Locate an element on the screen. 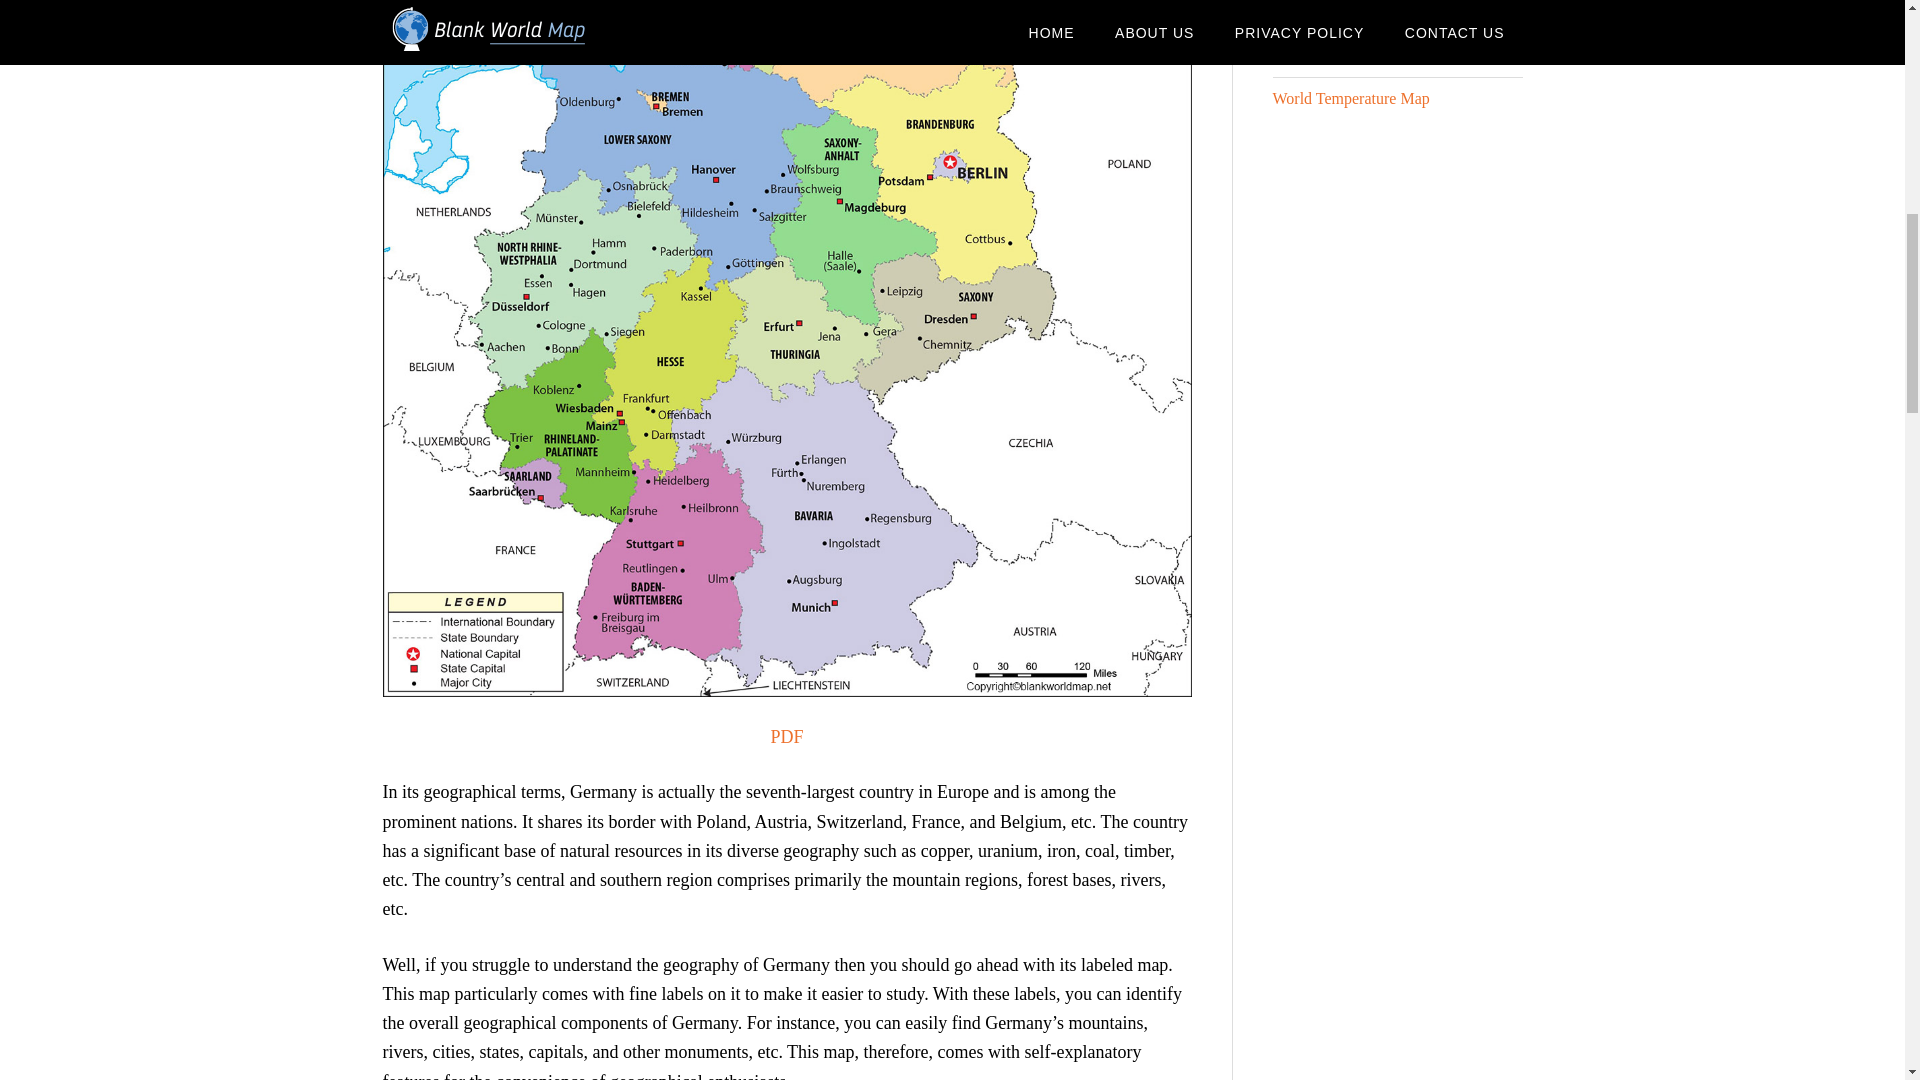  PDF is located at coordinates (786, 736).